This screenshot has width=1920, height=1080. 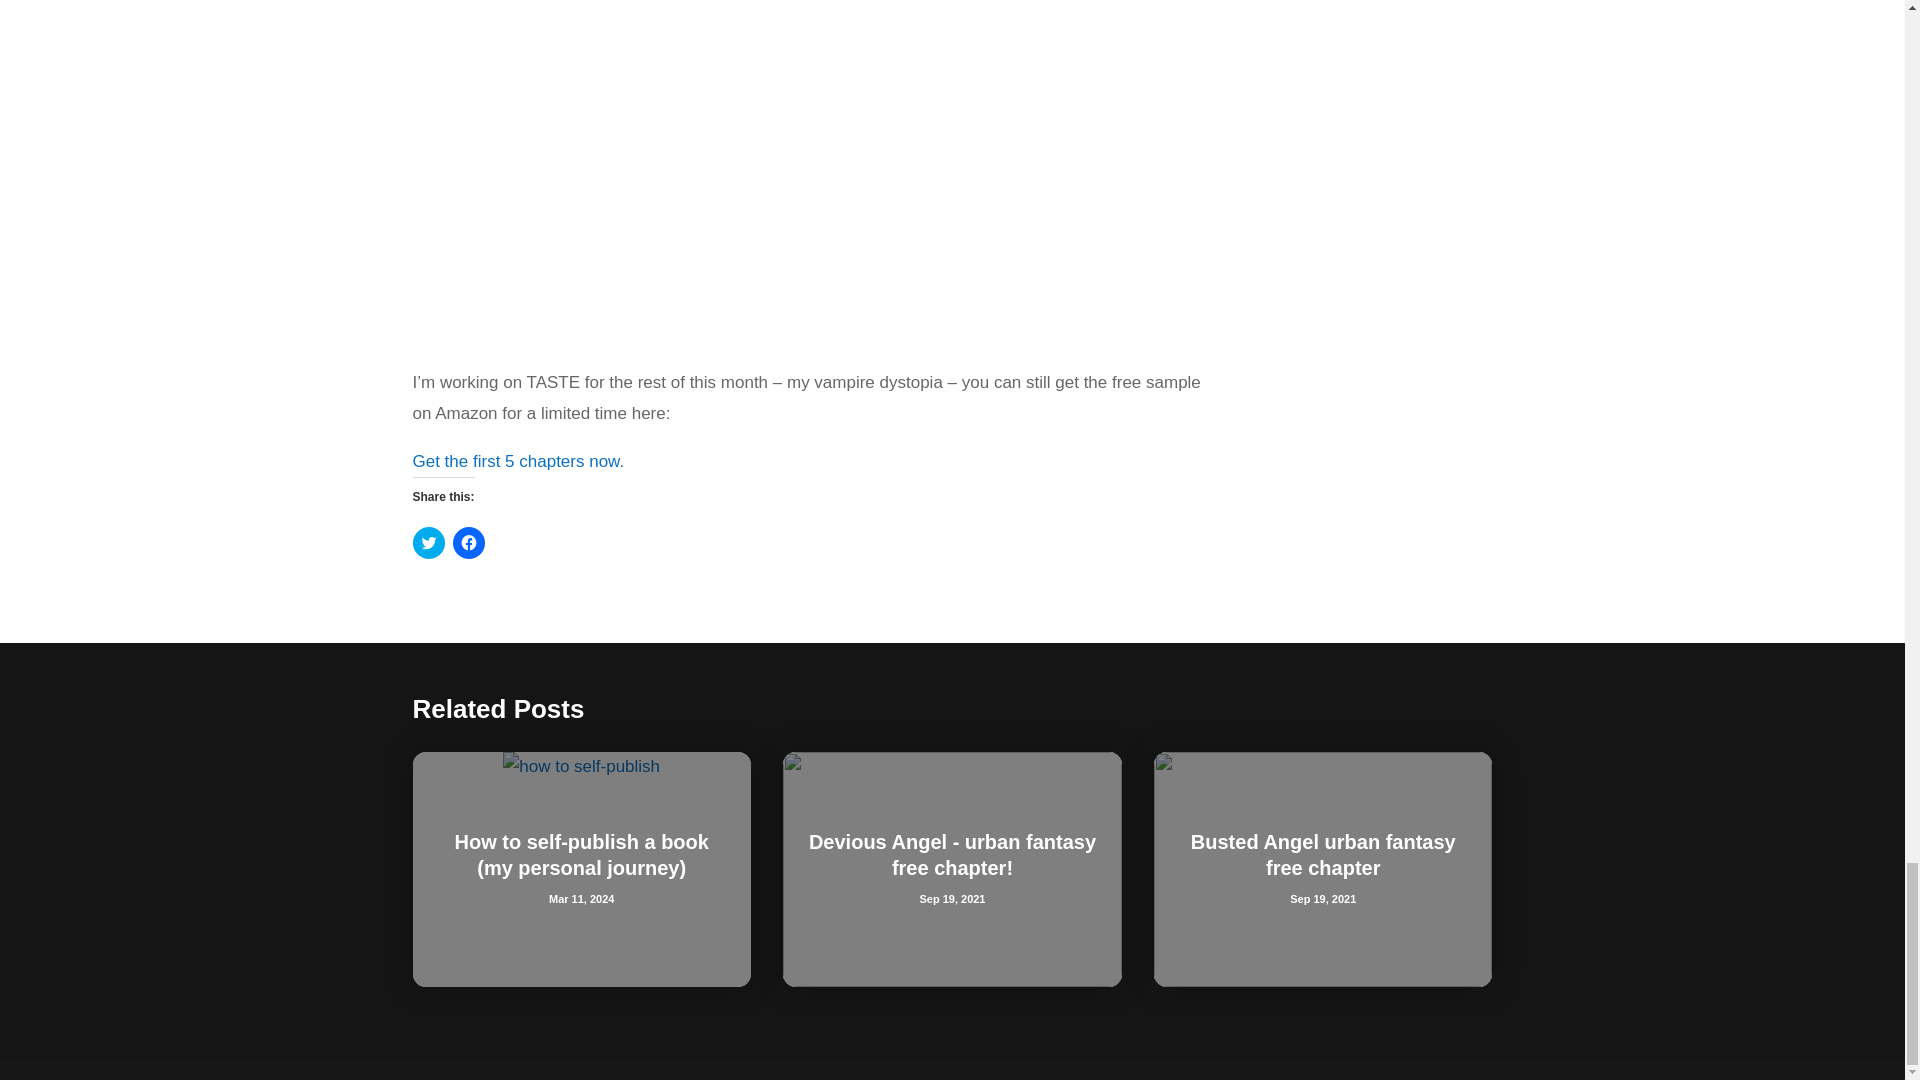 I want to click on Devious Angel - urban fantasy free chapter!, so click(x=952, y=854).